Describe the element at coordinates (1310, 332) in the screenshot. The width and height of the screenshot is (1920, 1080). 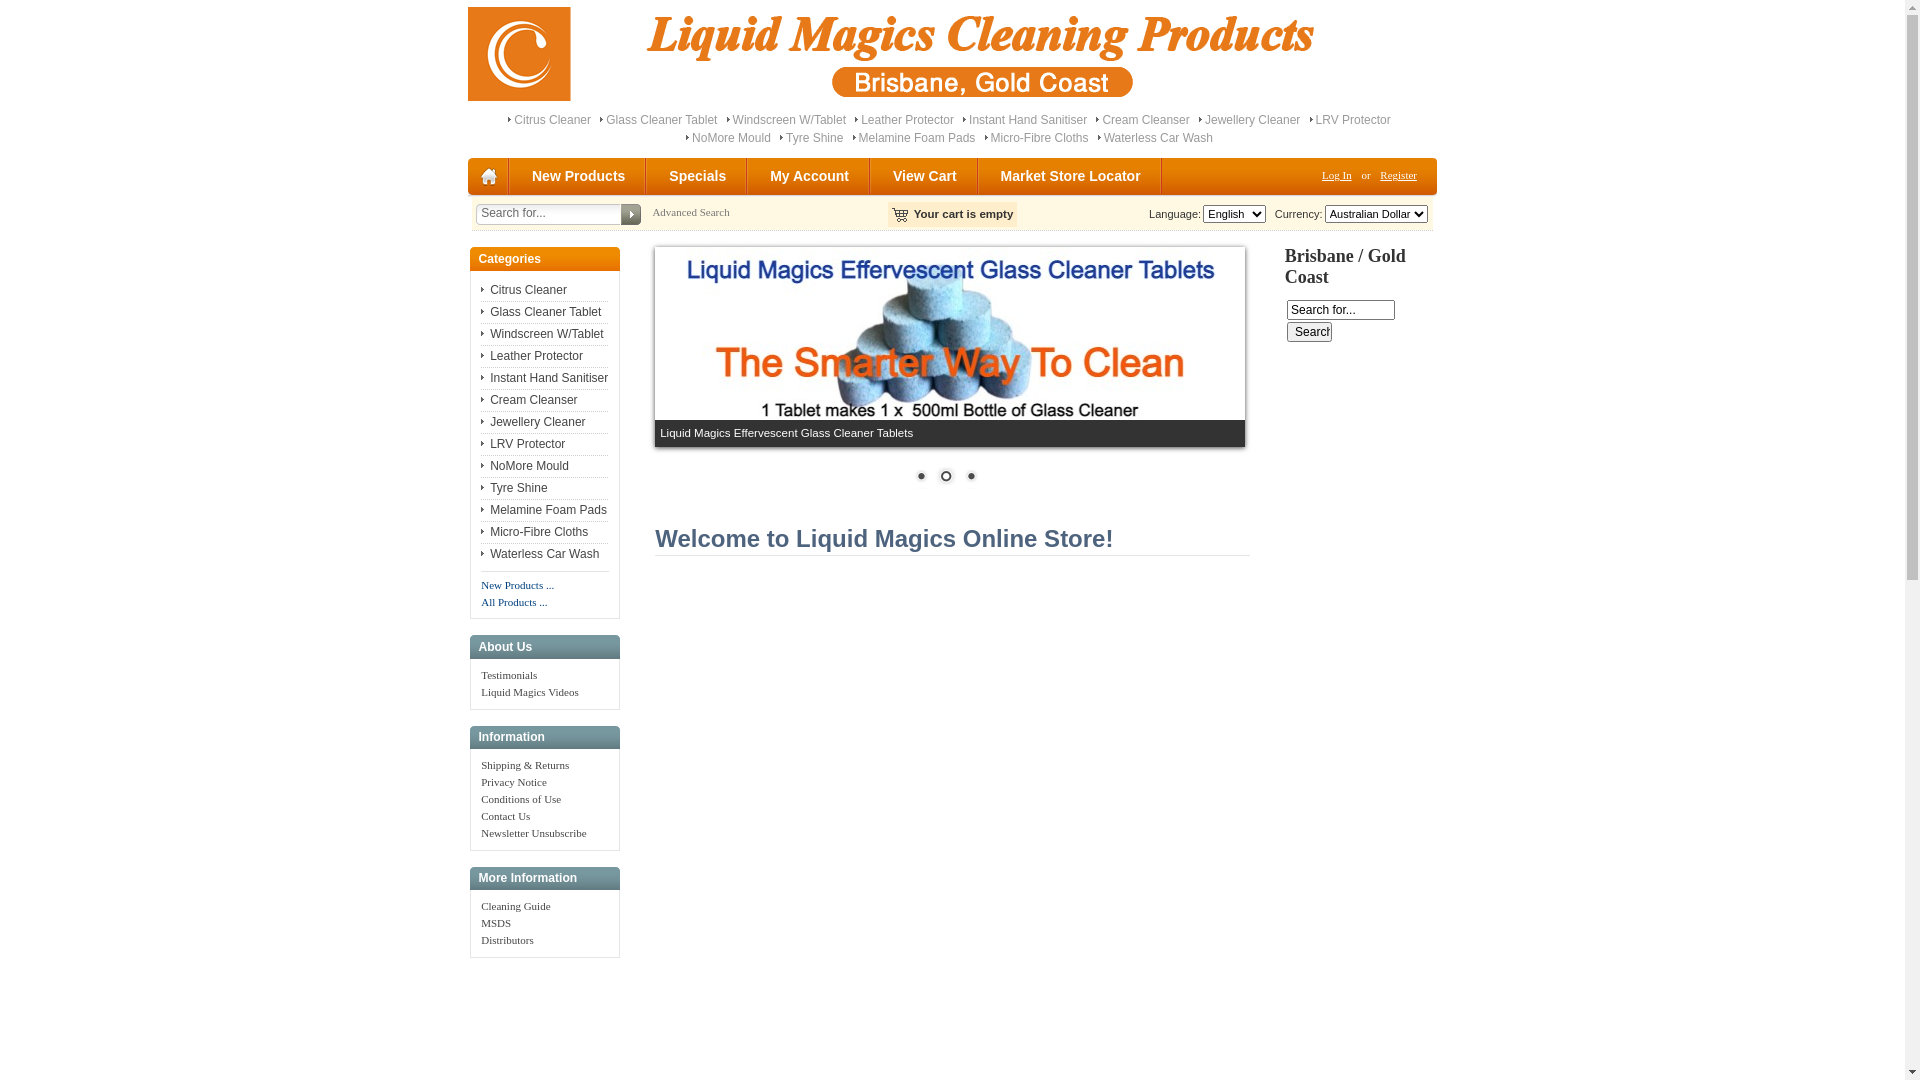
I see `Search` at that location.